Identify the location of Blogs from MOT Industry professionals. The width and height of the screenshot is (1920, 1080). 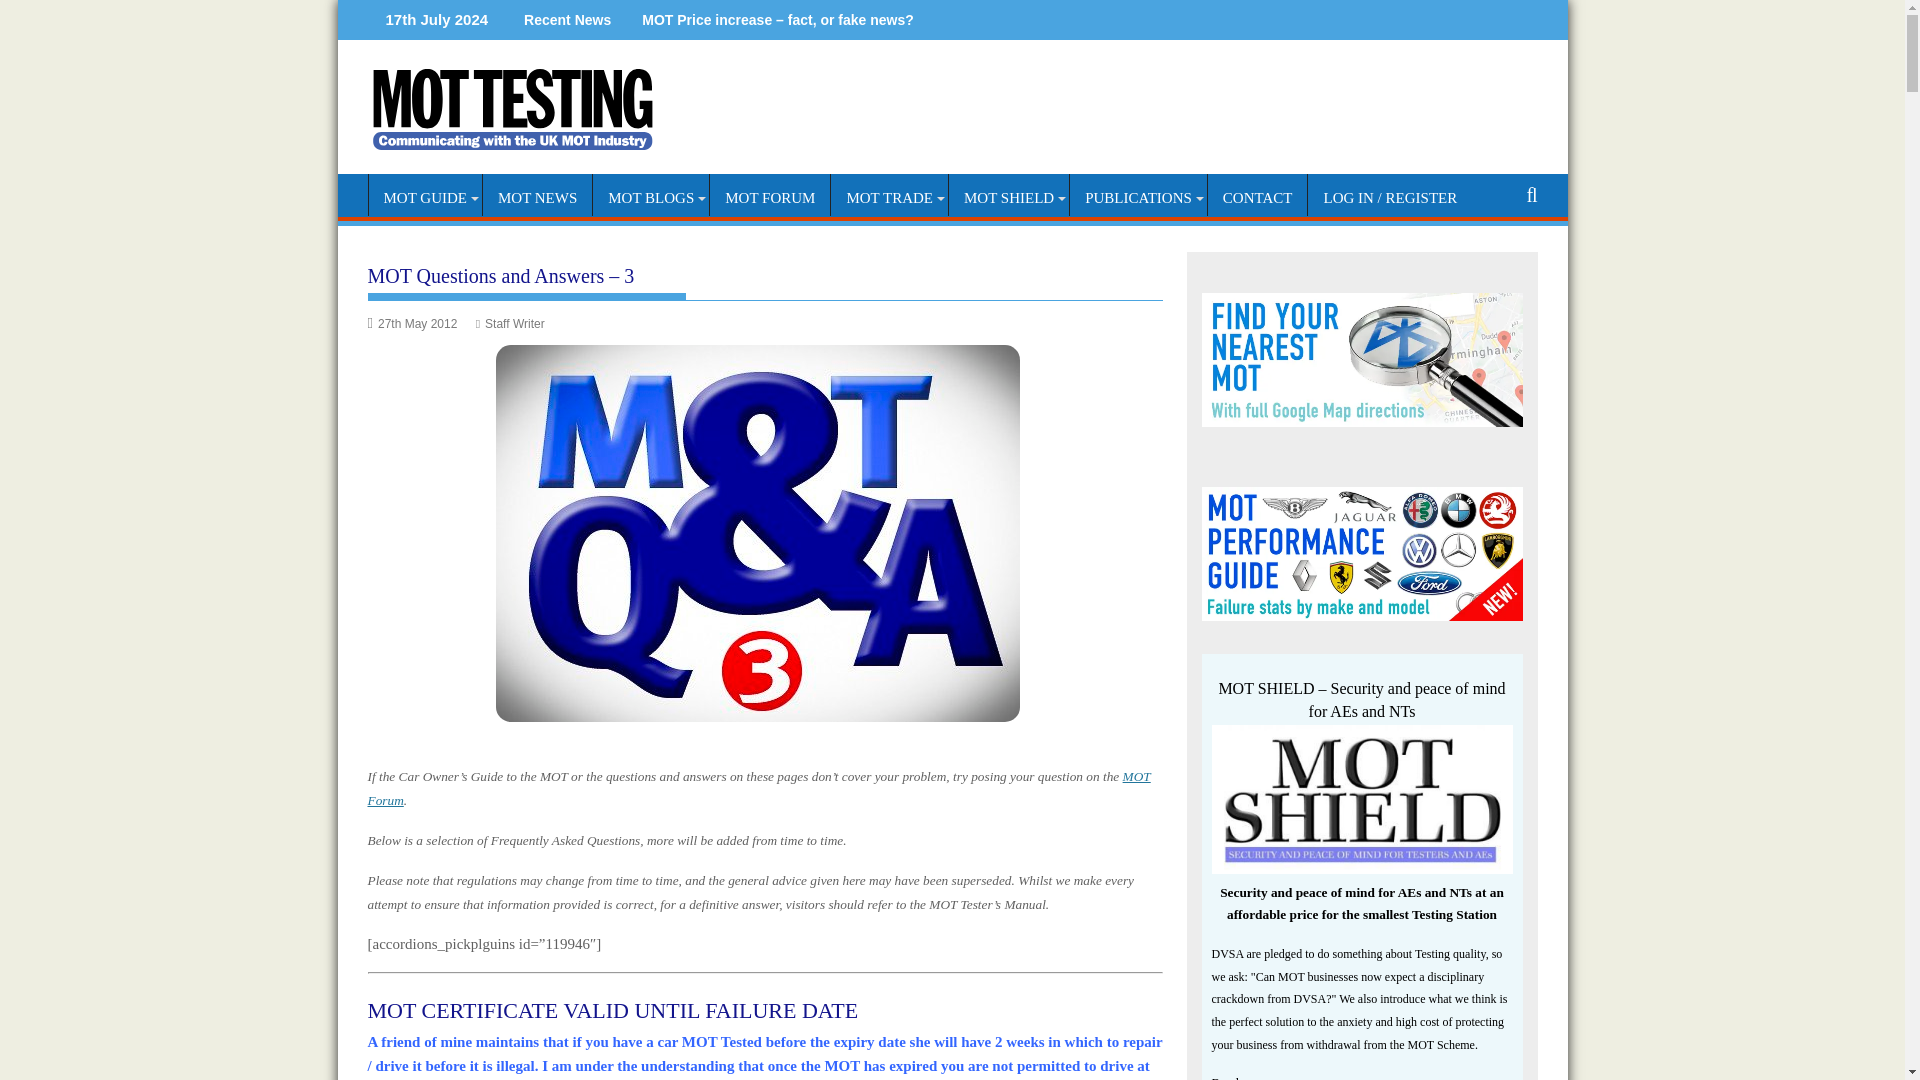
(650, 198).